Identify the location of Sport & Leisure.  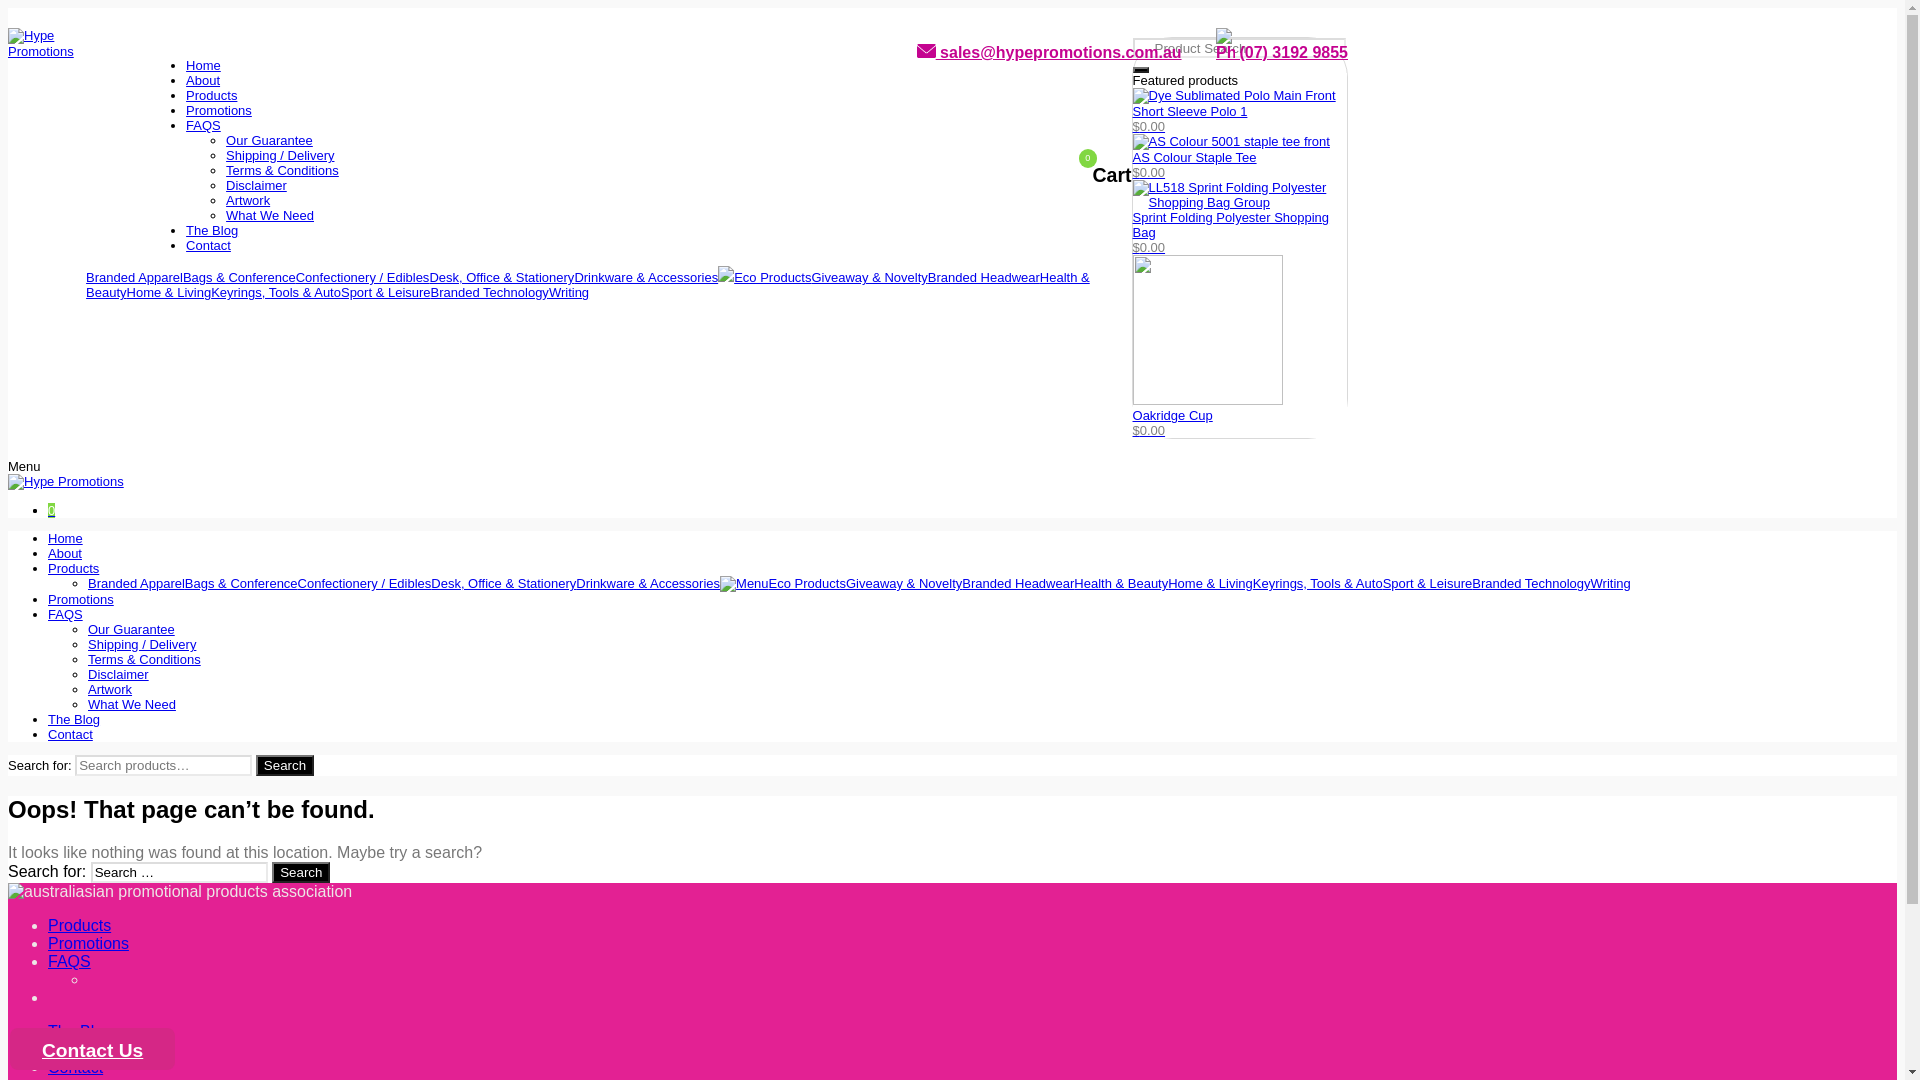
(386, 292).